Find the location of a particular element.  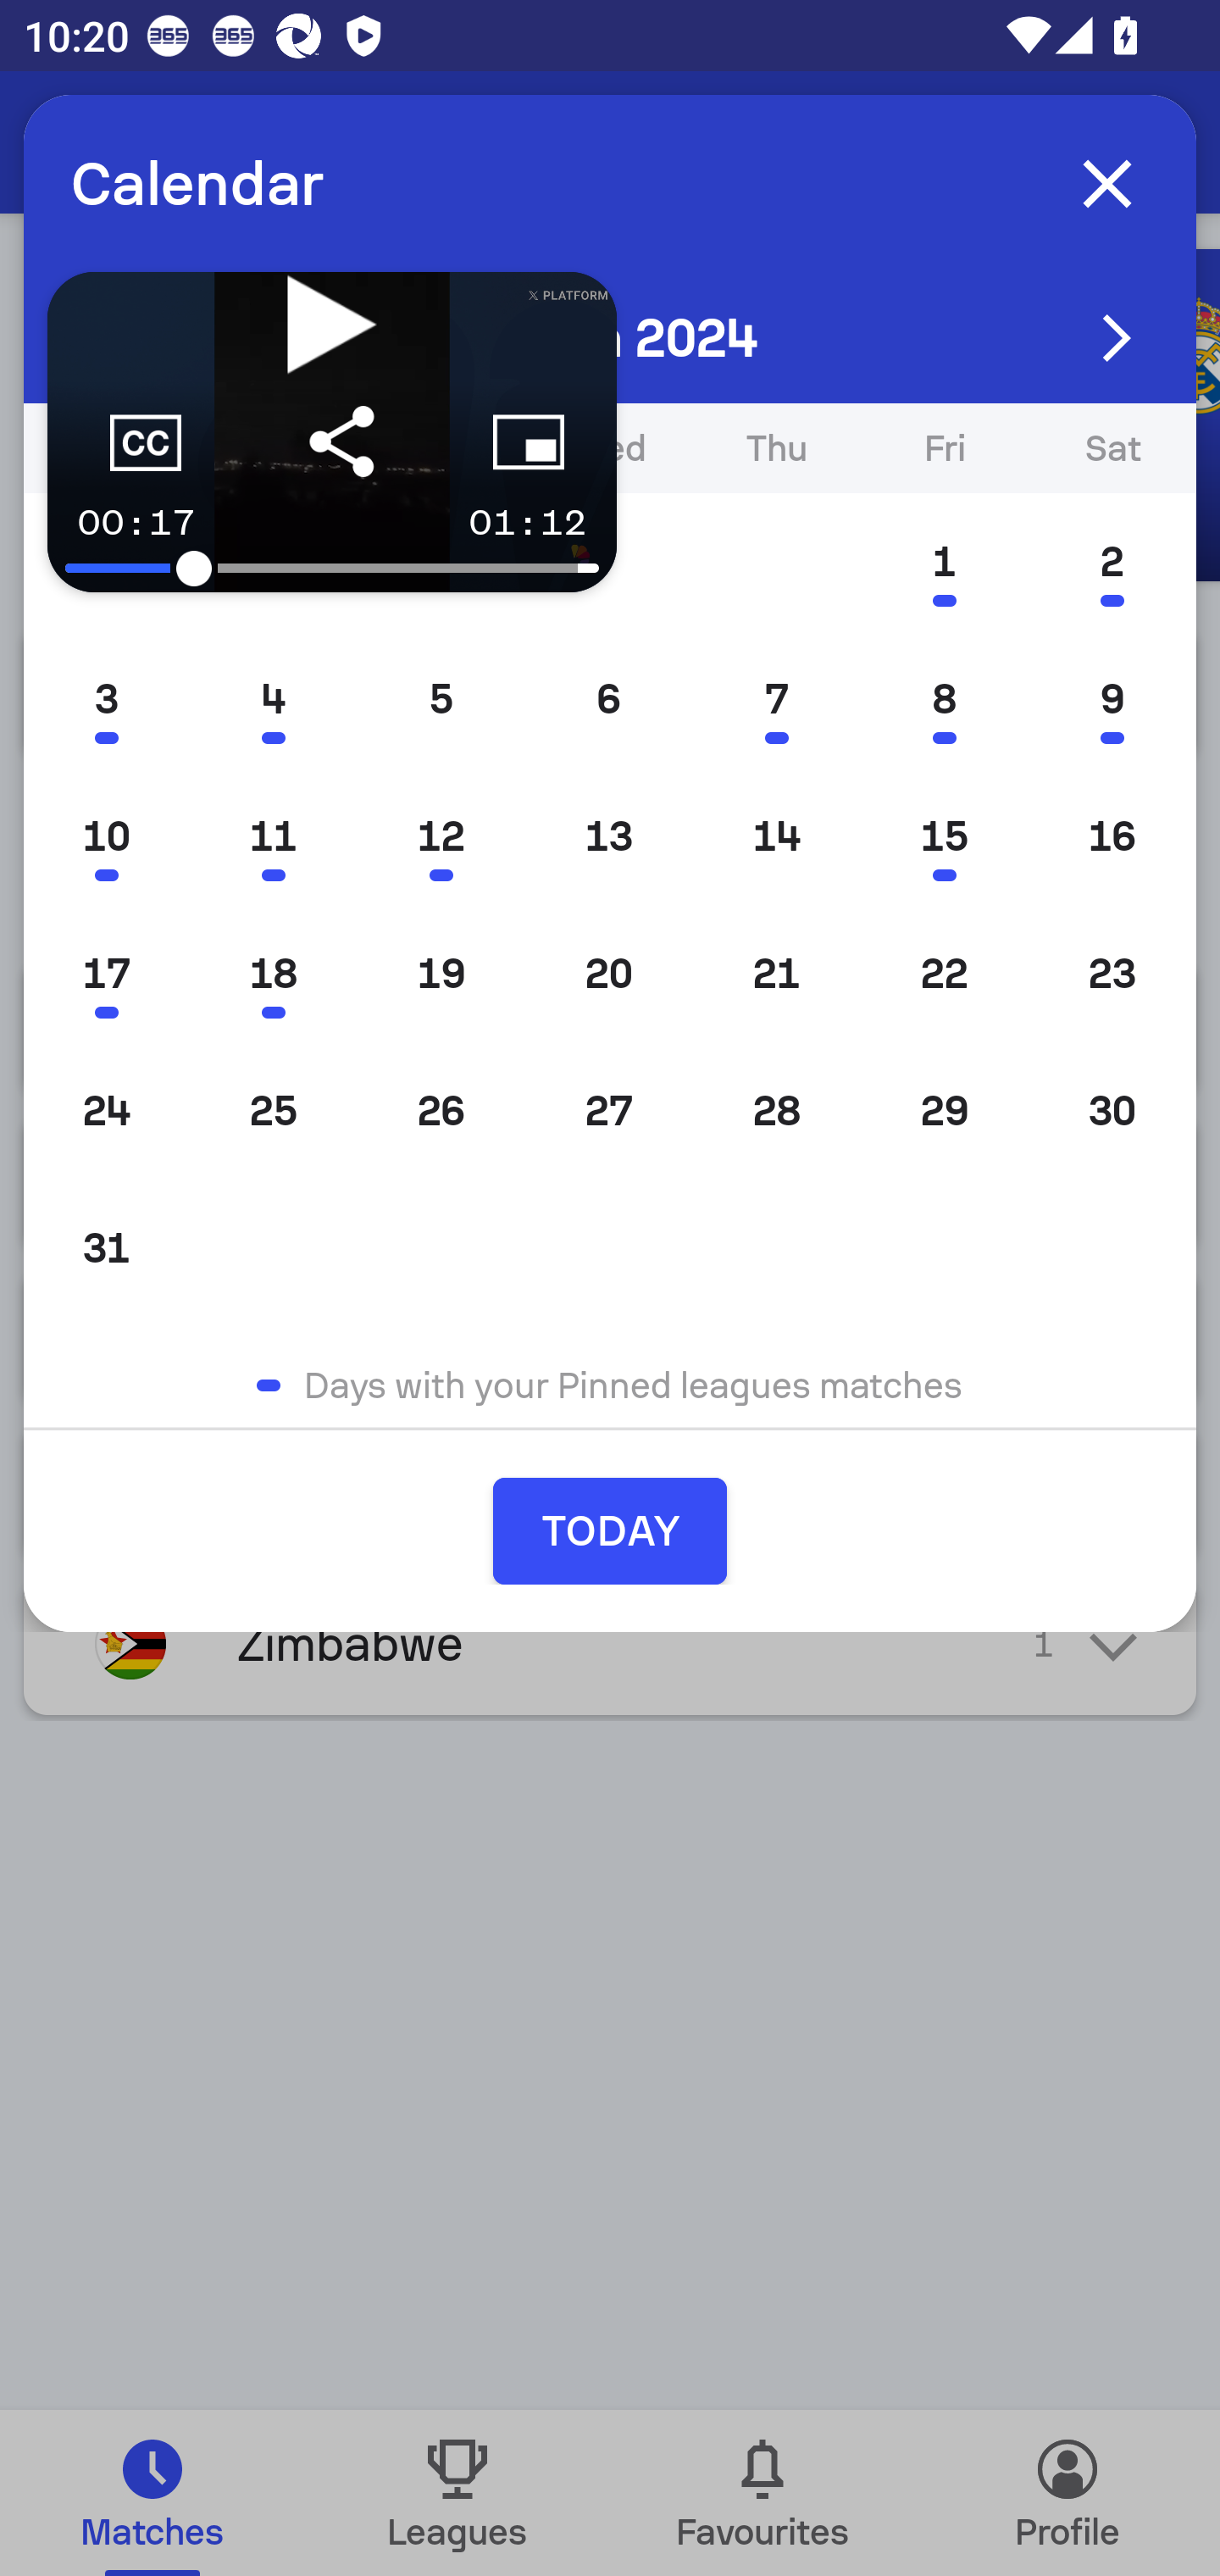

3 is located at coordinates (107, 698).